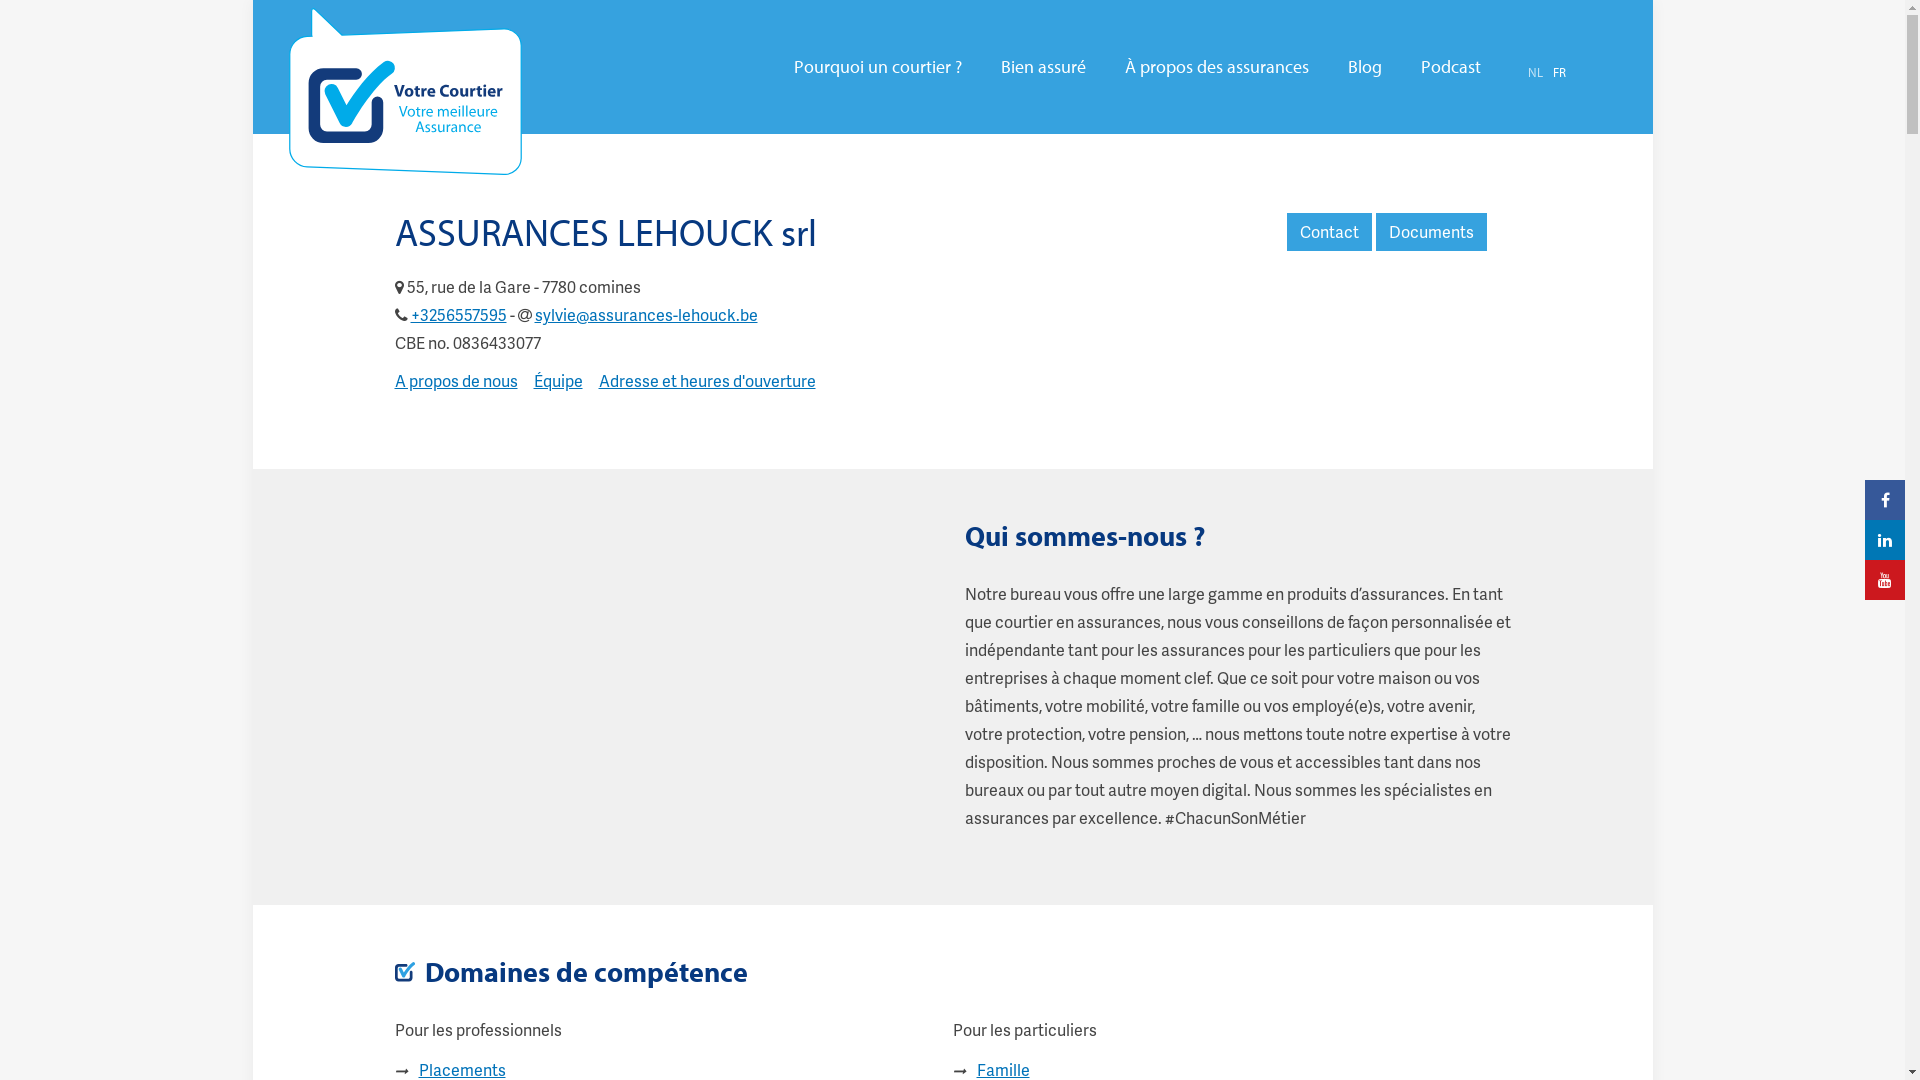 This screenshot has height=1080, width=1920. I want to click on Adresse et heures d'ouverture, so click(706, 380).